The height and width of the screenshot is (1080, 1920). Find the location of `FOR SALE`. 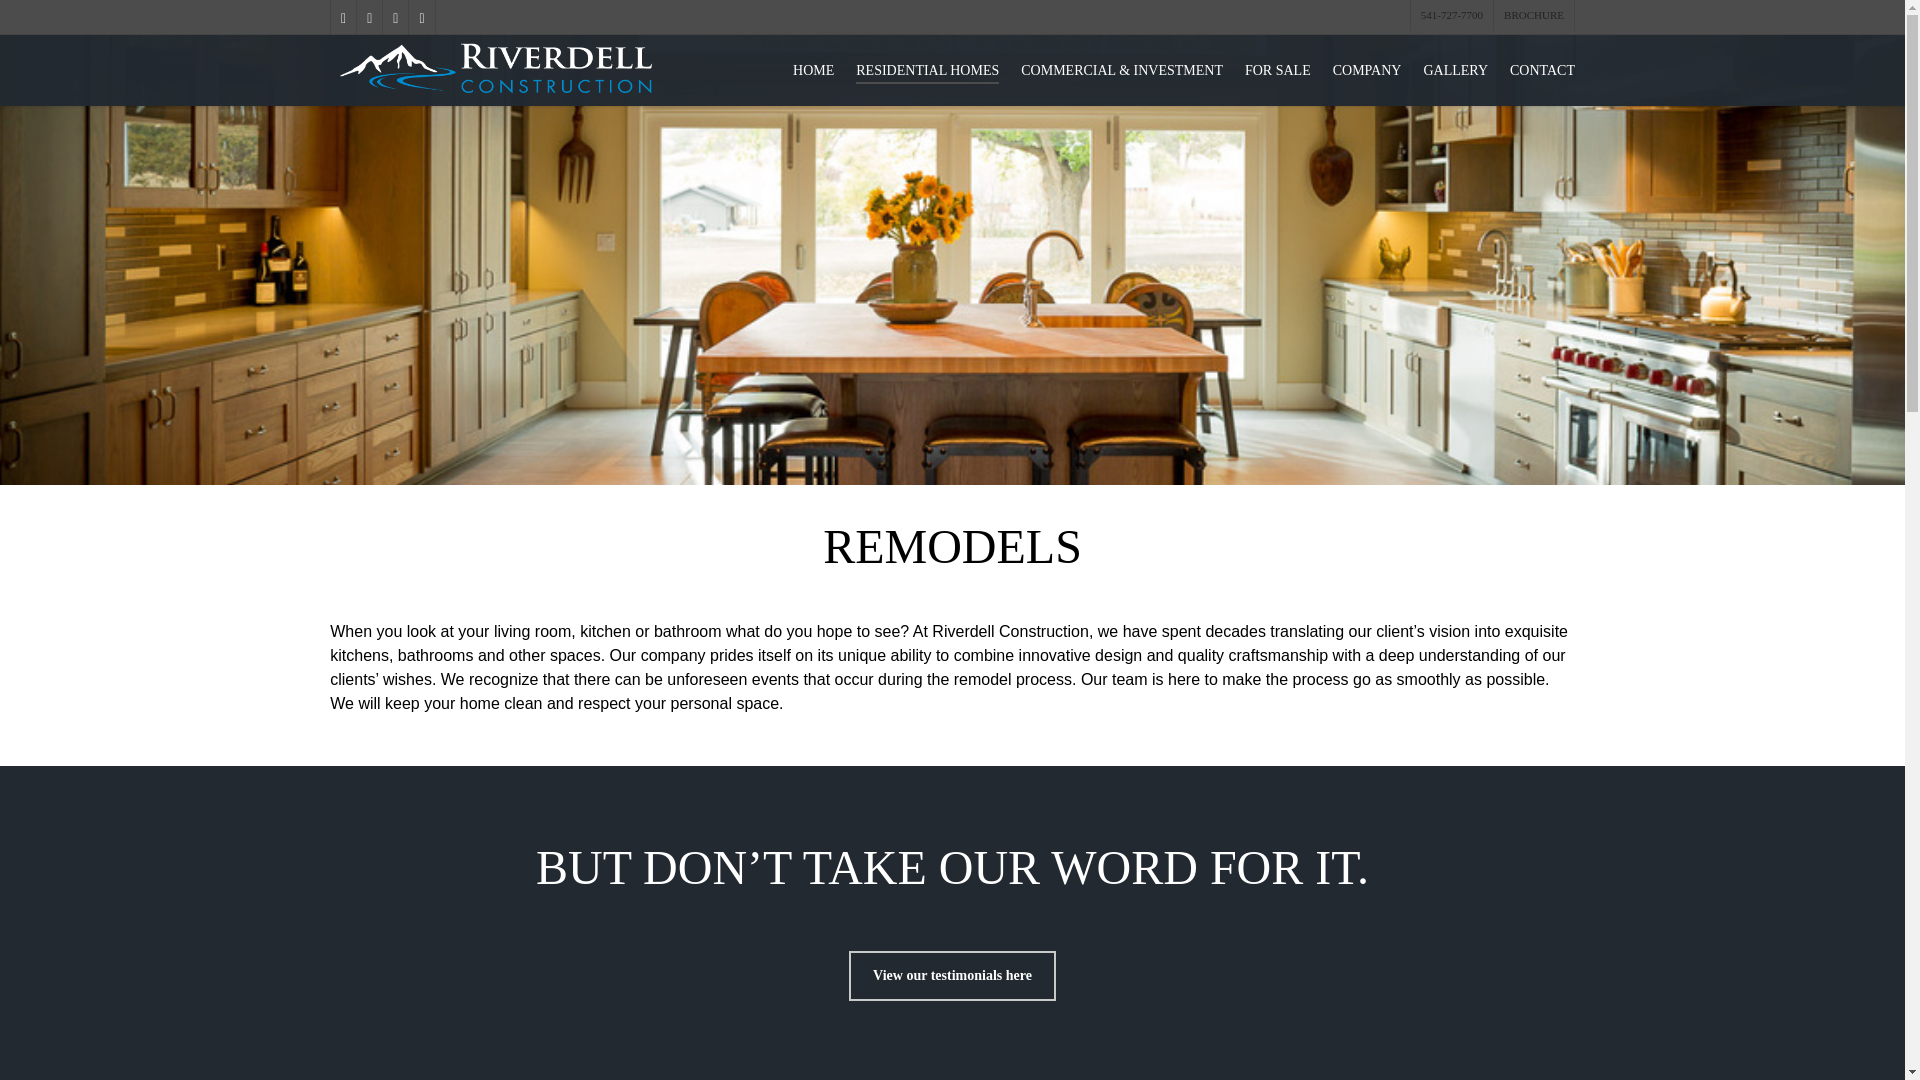

FOR SALE is located at coordinates (1278, 70).